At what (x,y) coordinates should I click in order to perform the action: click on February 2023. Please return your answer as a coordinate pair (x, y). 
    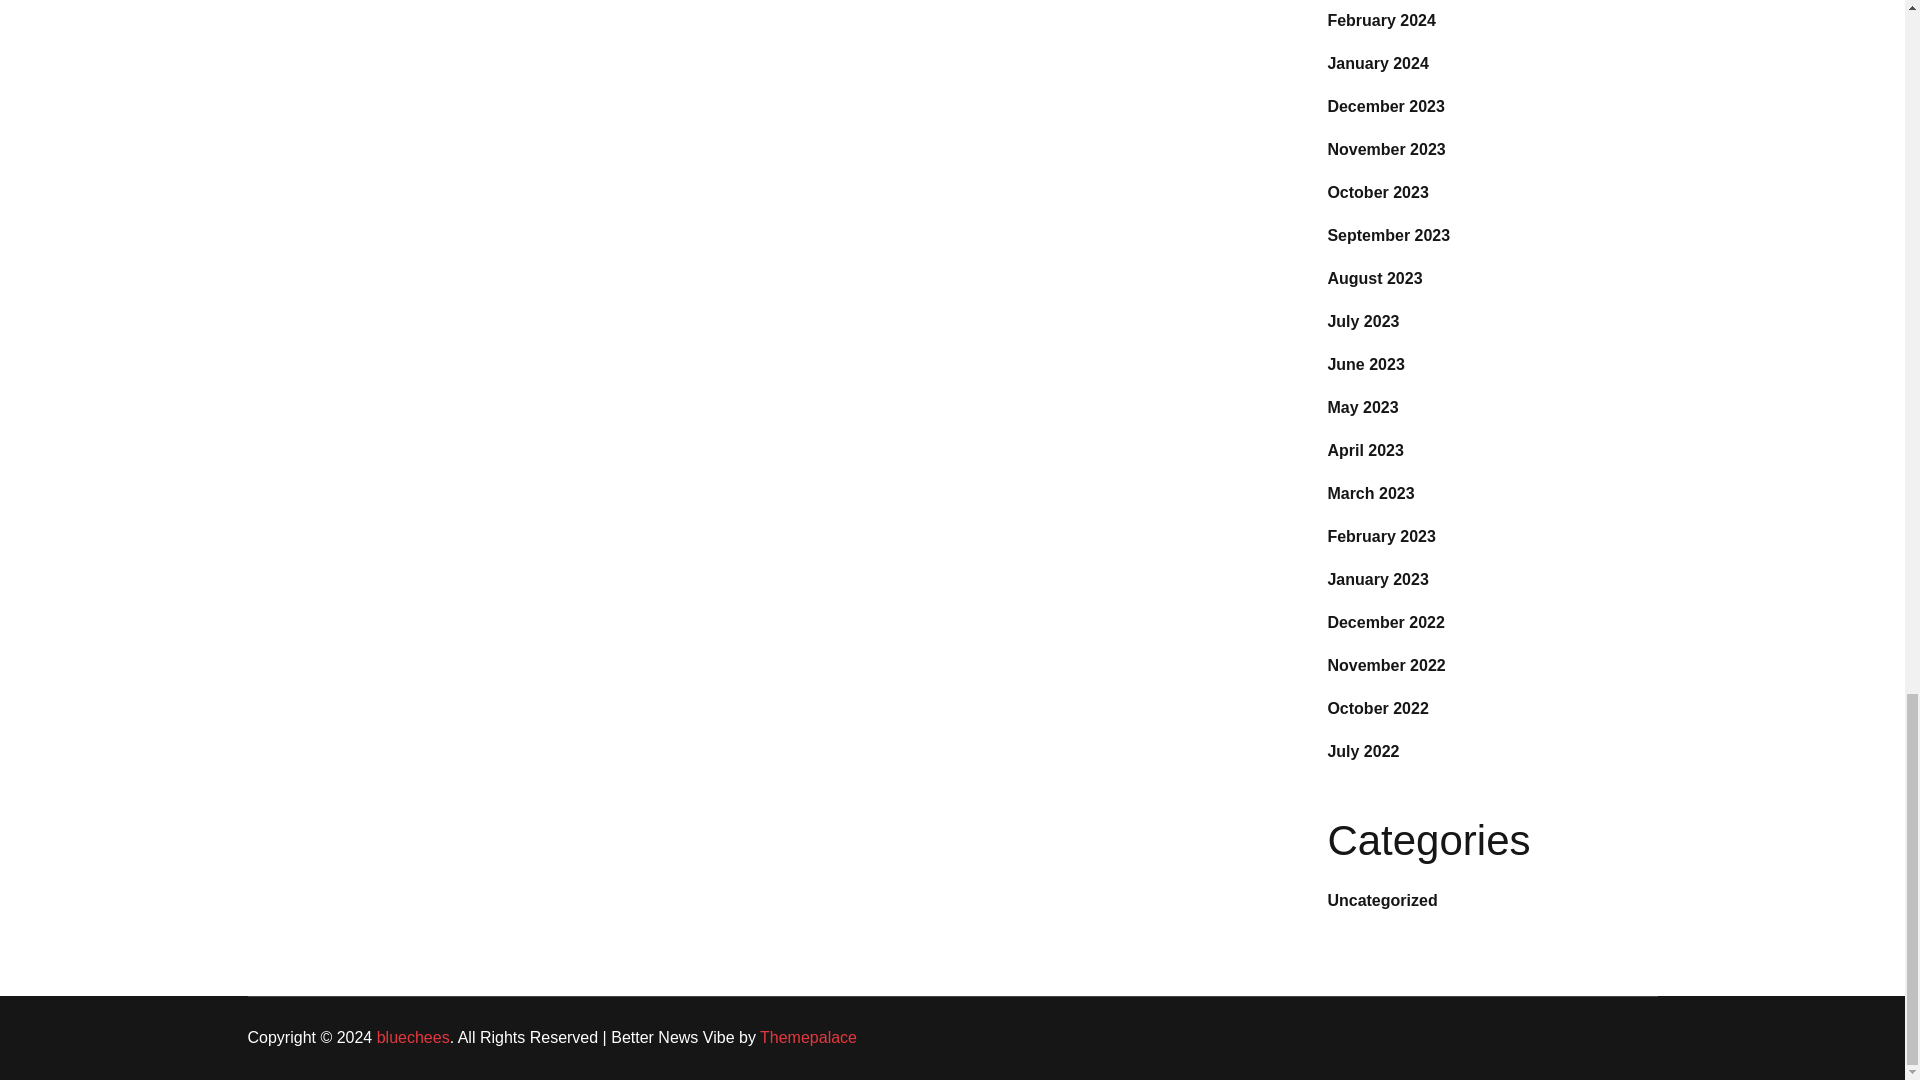
    Looking at the image, I should click on (1381, 536).